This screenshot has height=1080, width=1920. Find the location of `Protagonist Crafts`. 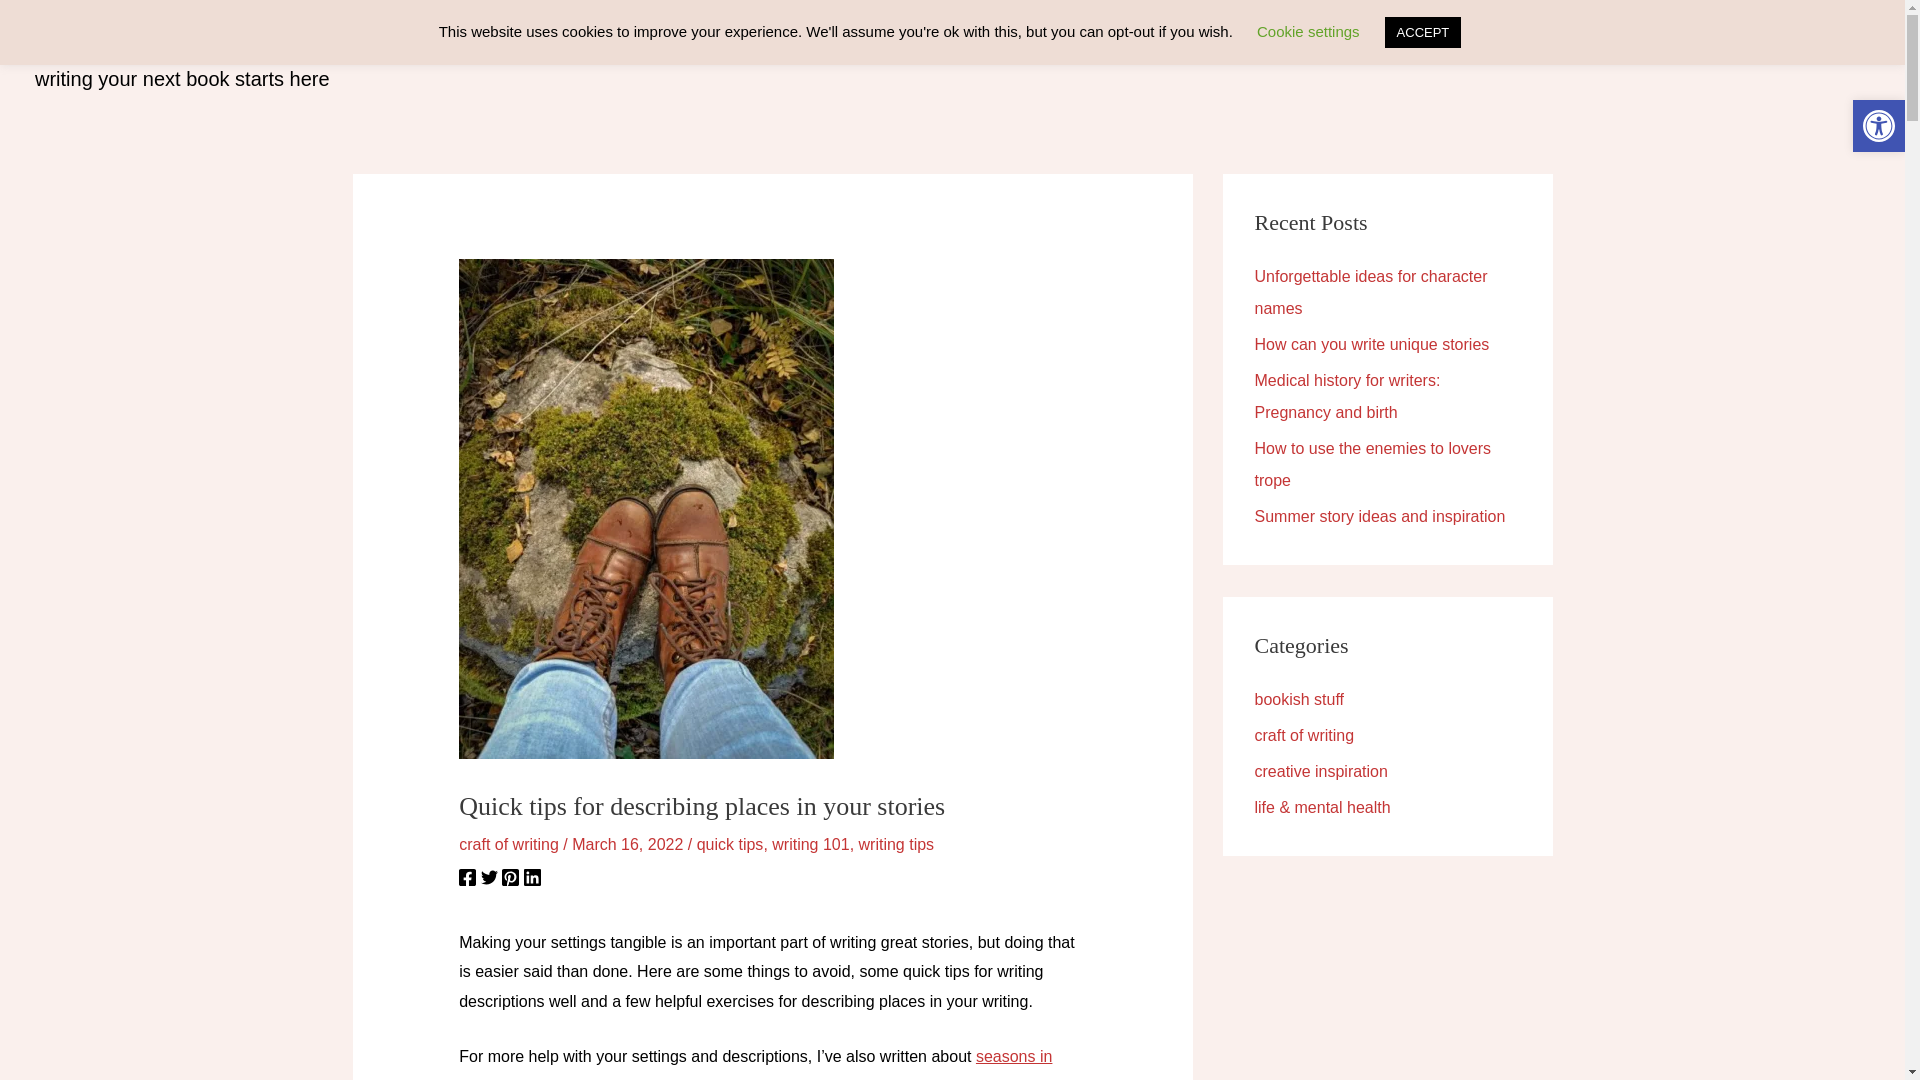

Protagonist Crafts is located at coordinates (179, 39).